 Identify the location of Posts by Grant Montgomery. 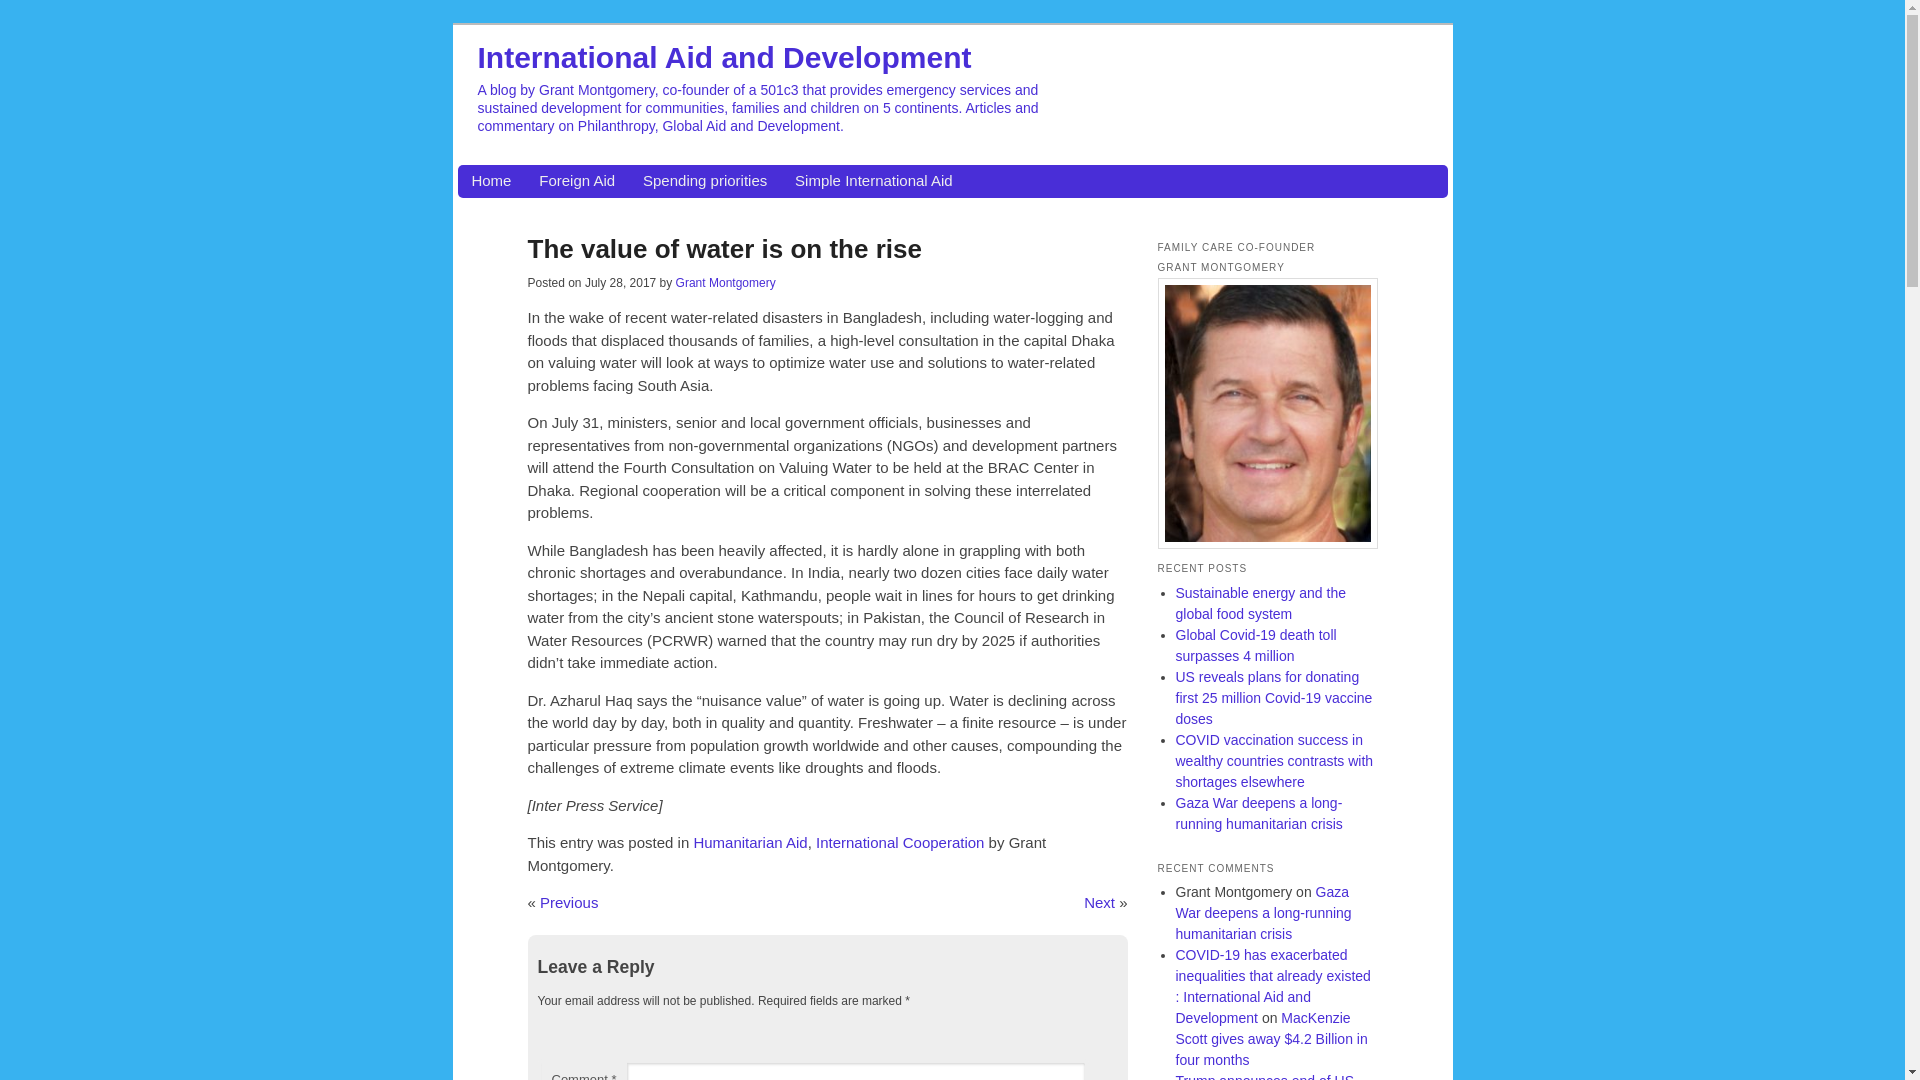
(725, 283).